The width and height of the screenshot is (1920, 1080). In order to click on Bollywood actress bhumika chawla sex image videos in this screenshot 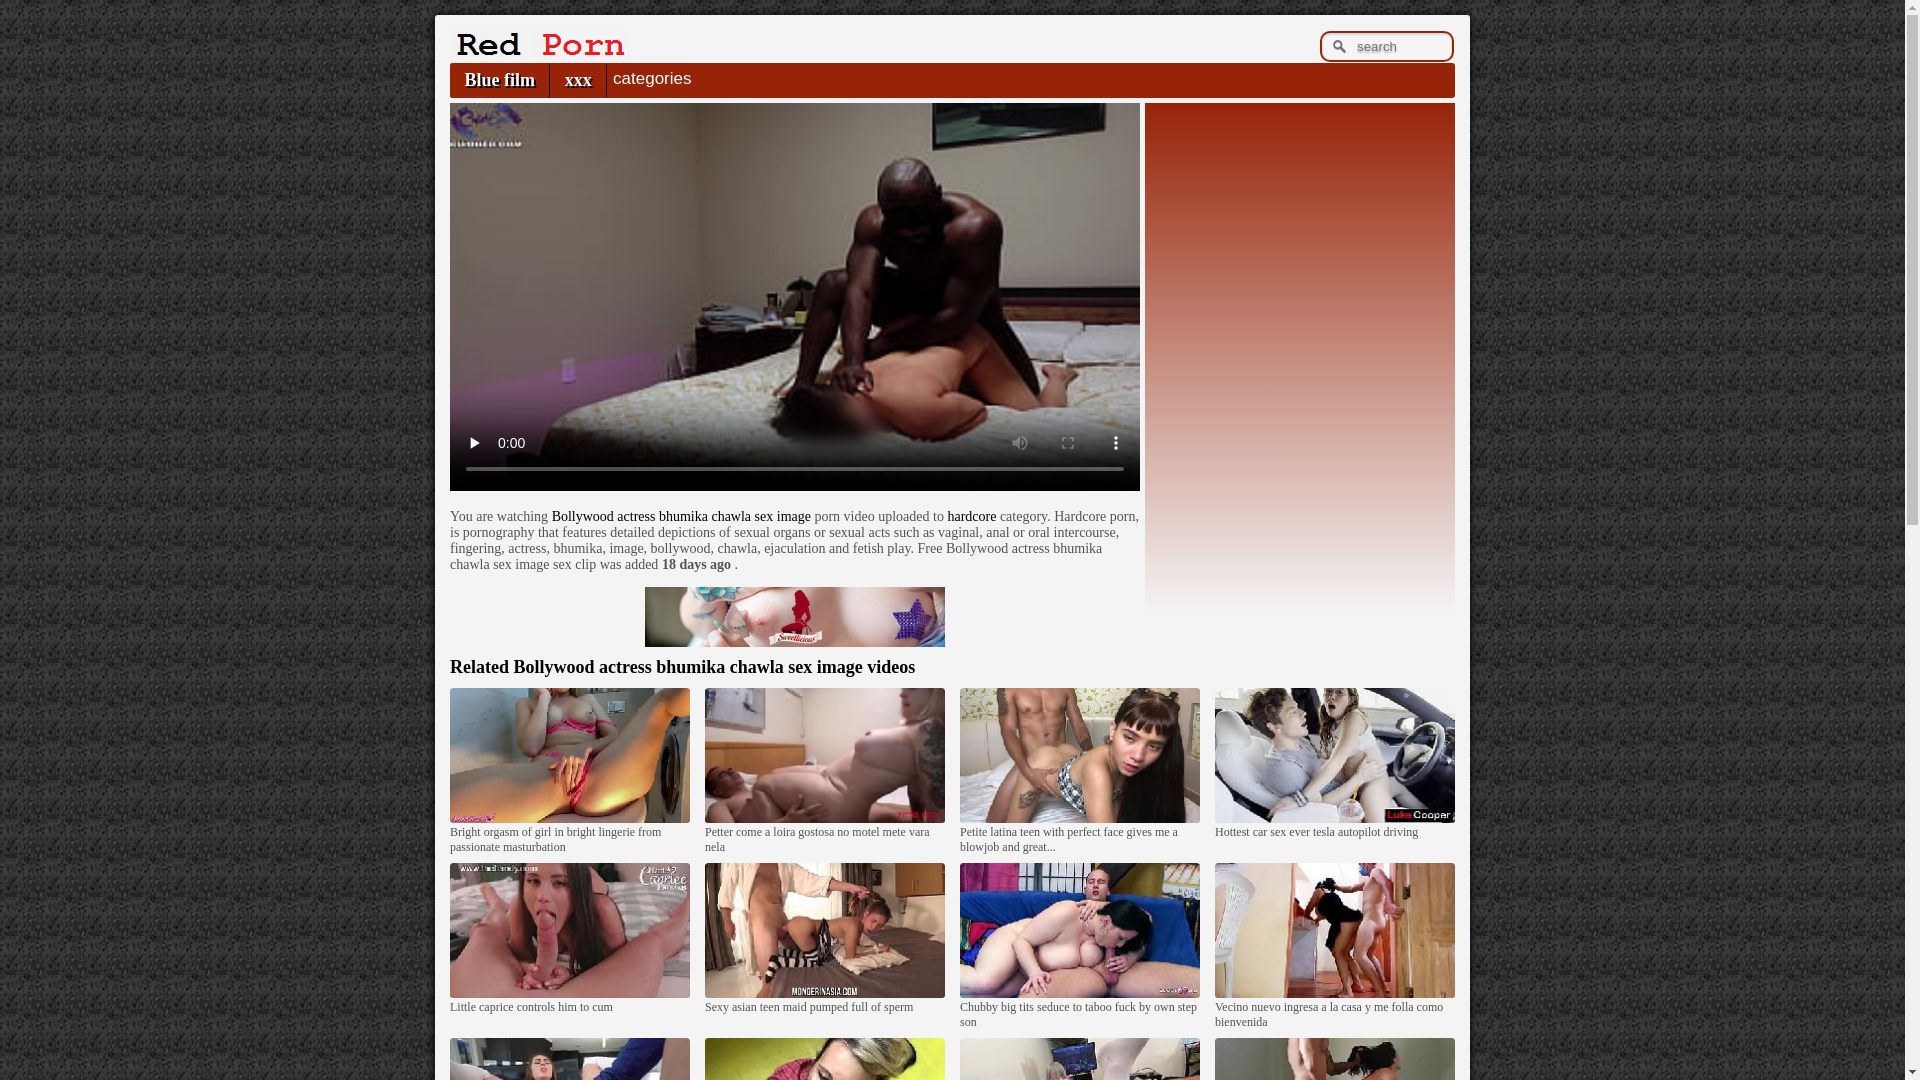, I will do `click(714, 666)`.